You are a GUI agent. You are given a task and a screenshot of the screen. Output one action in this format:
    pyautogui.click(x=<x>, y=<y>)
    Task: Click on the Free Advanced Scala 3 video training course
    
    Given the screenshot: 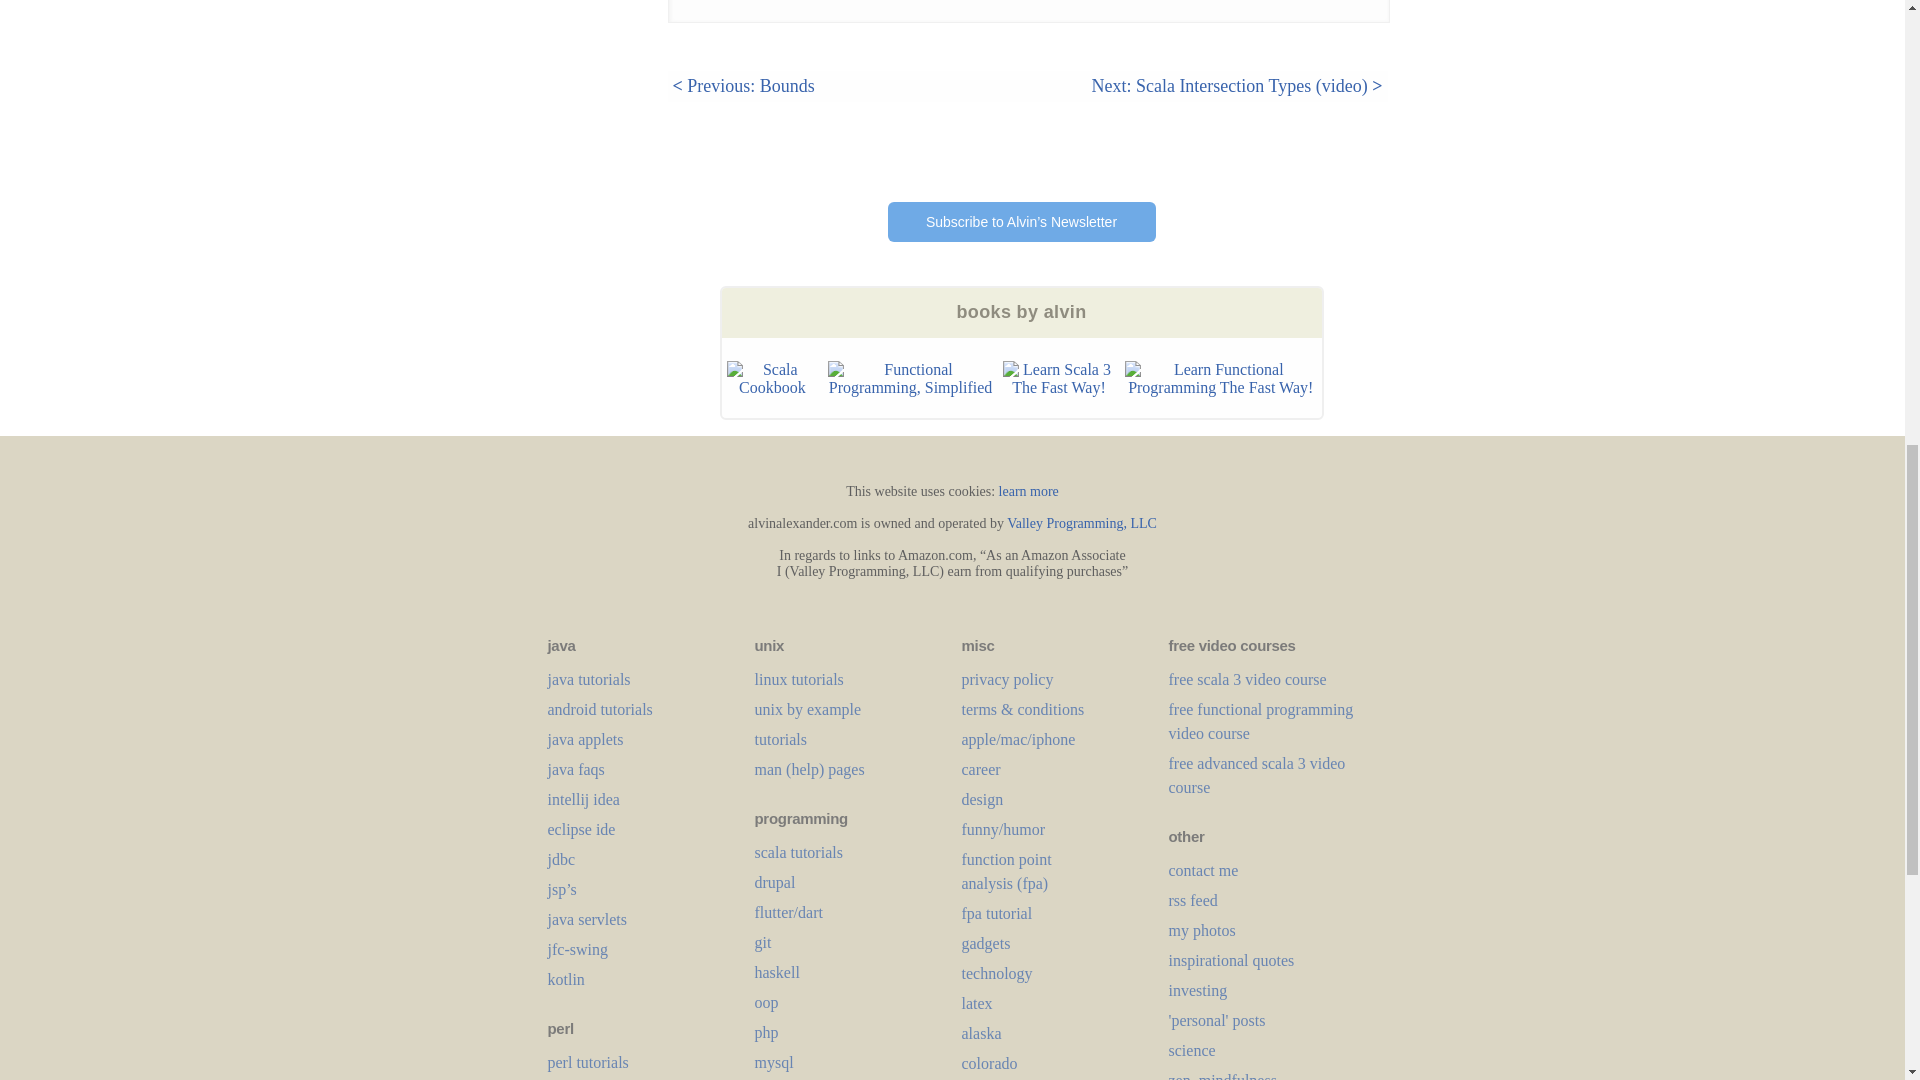 What is the action you would take?
    pyautogui.click(x=1256, y=774)
    